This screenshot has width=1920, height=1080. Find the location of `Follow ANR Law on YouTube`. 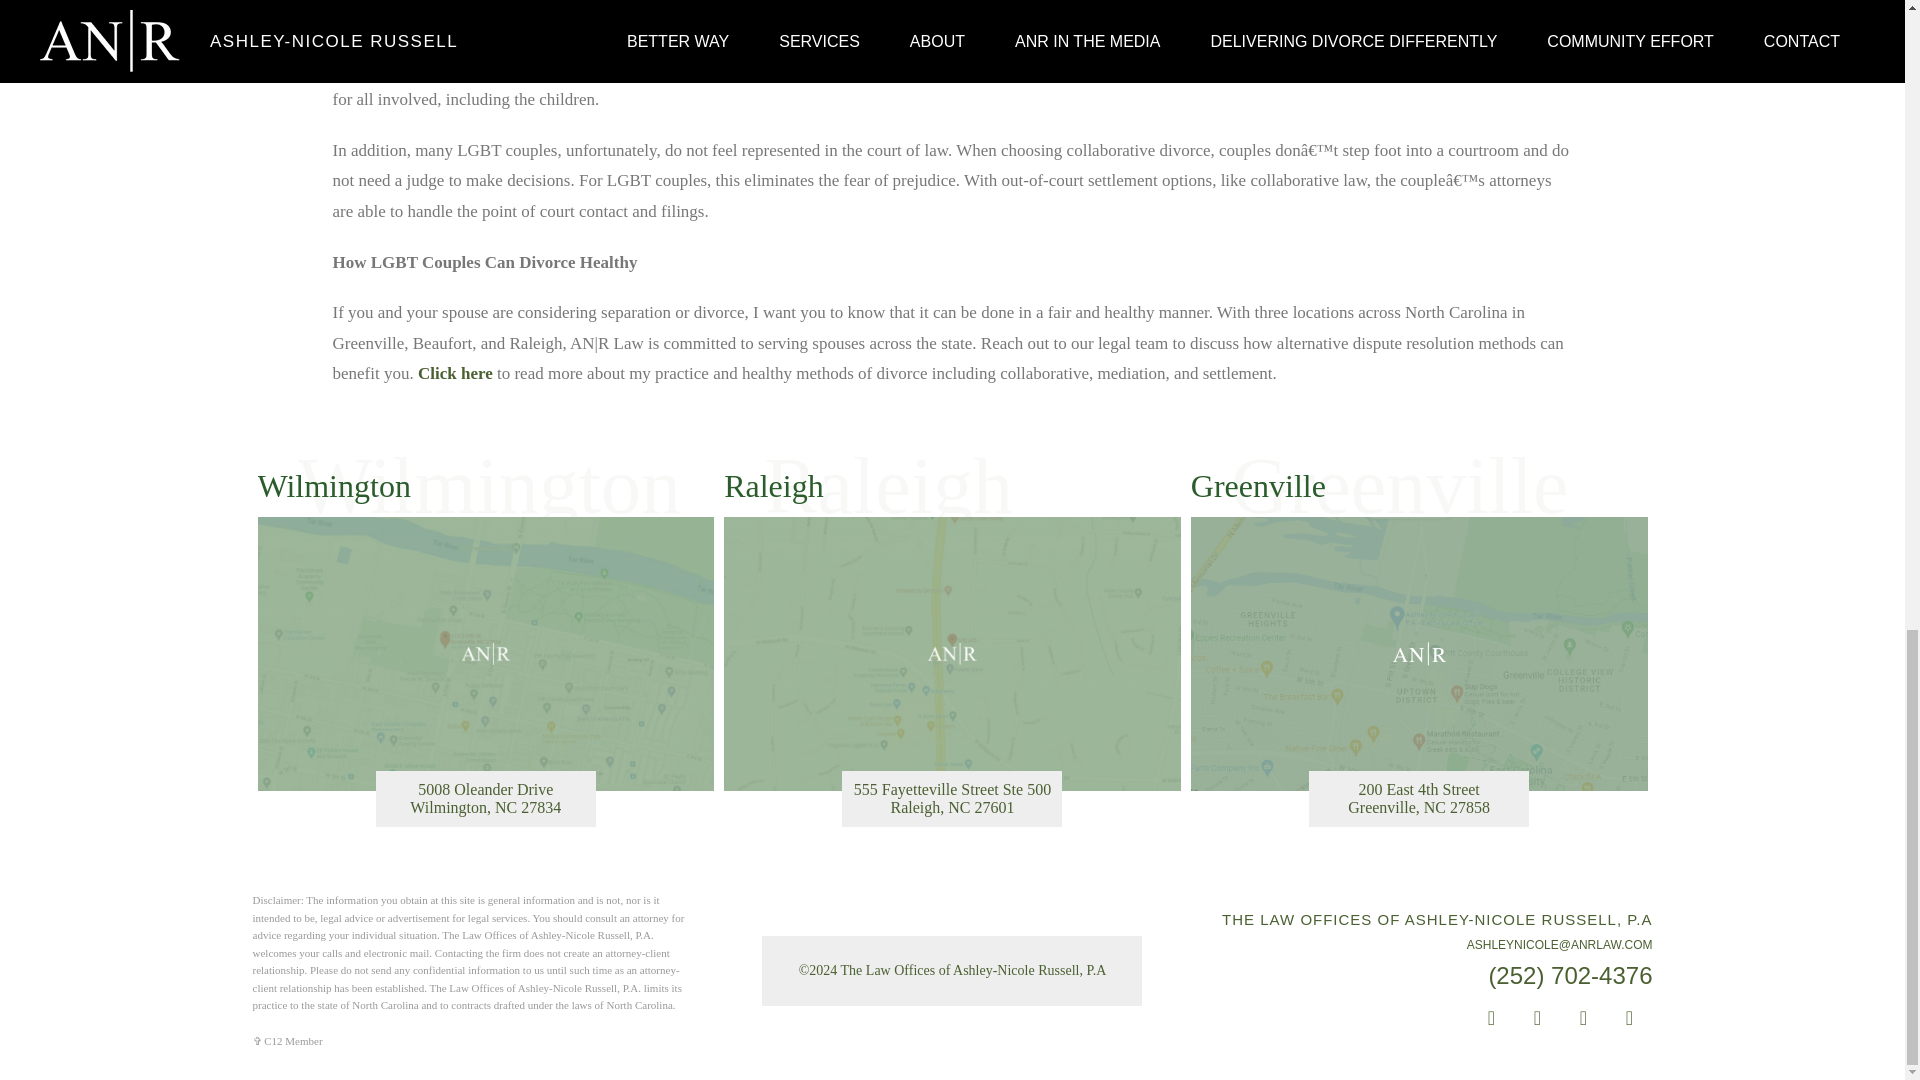

Follow ANR Law on YouTube is located at coordinates (1492, 1018).